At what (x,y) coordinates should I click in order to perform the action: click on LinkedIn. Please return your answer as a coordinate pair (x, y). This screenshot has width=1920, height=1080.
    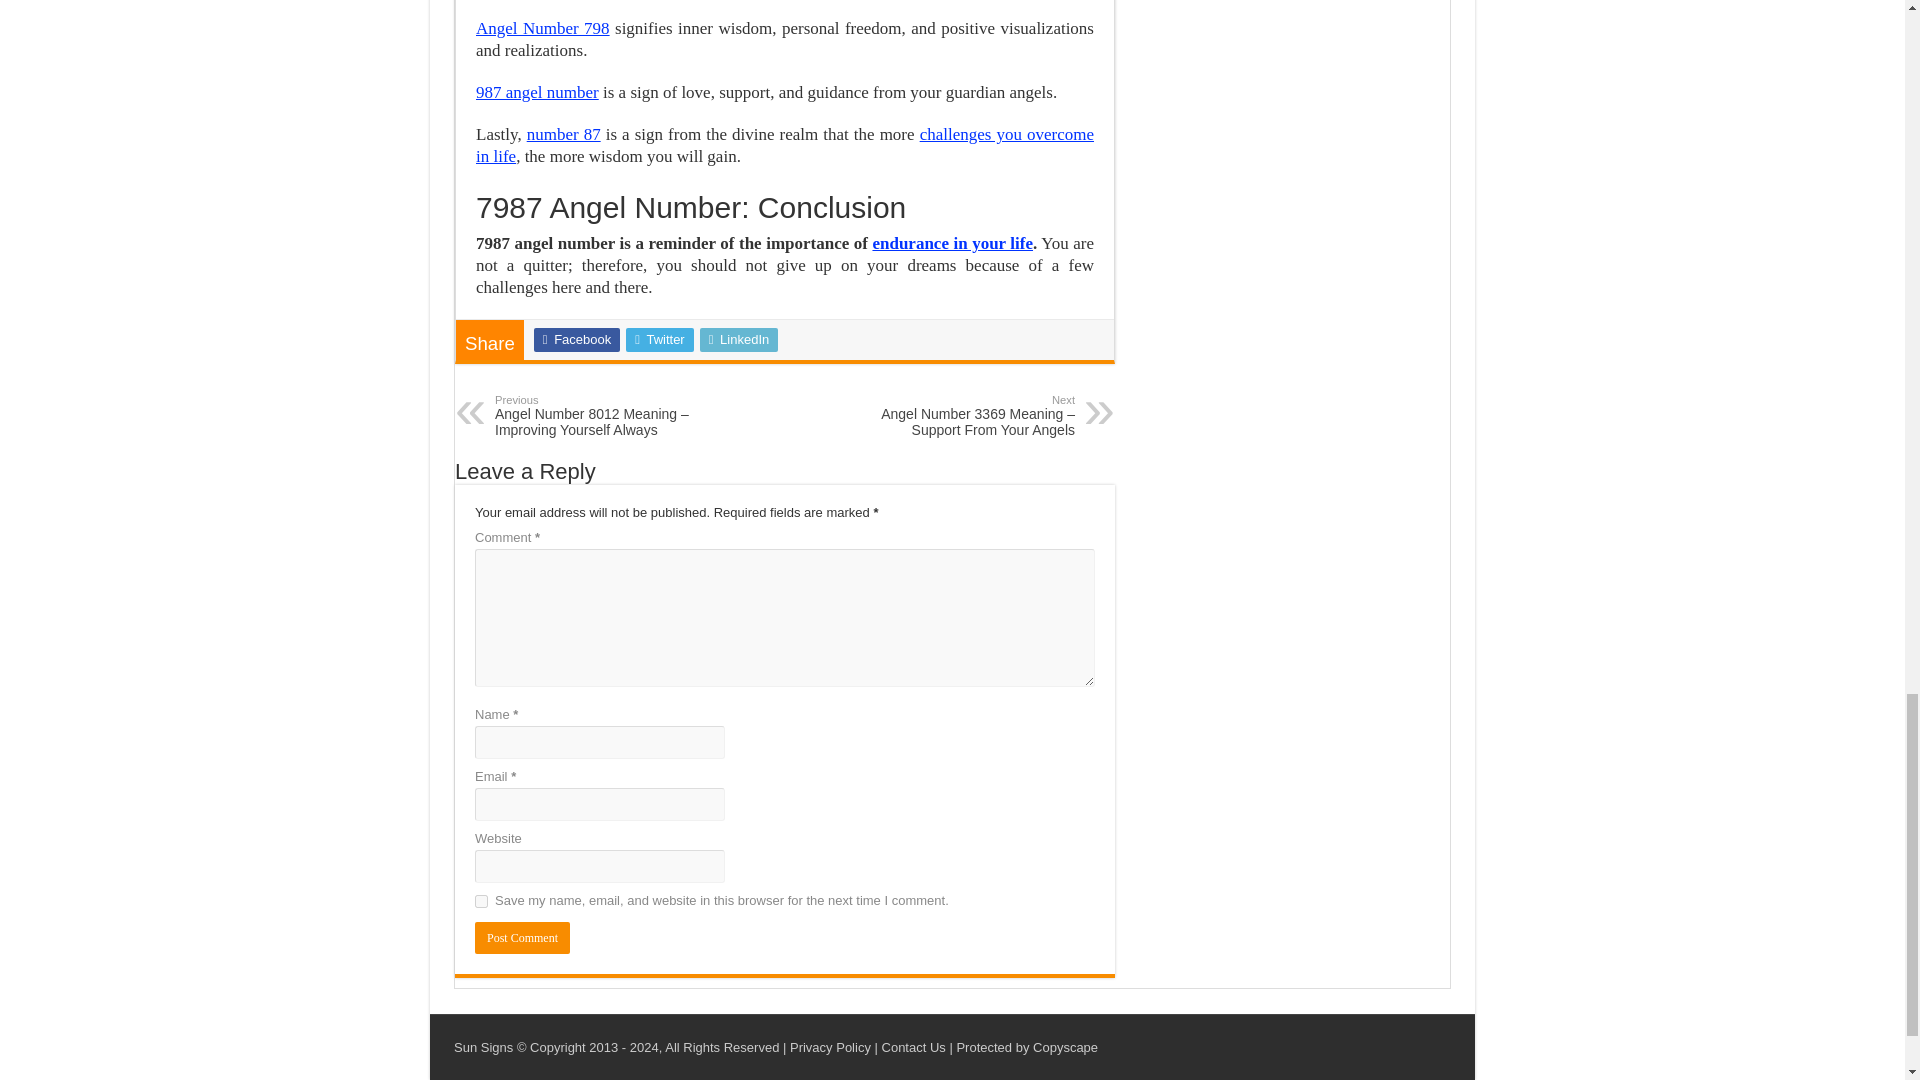
    Looking at the image, I should click on (740, 340).